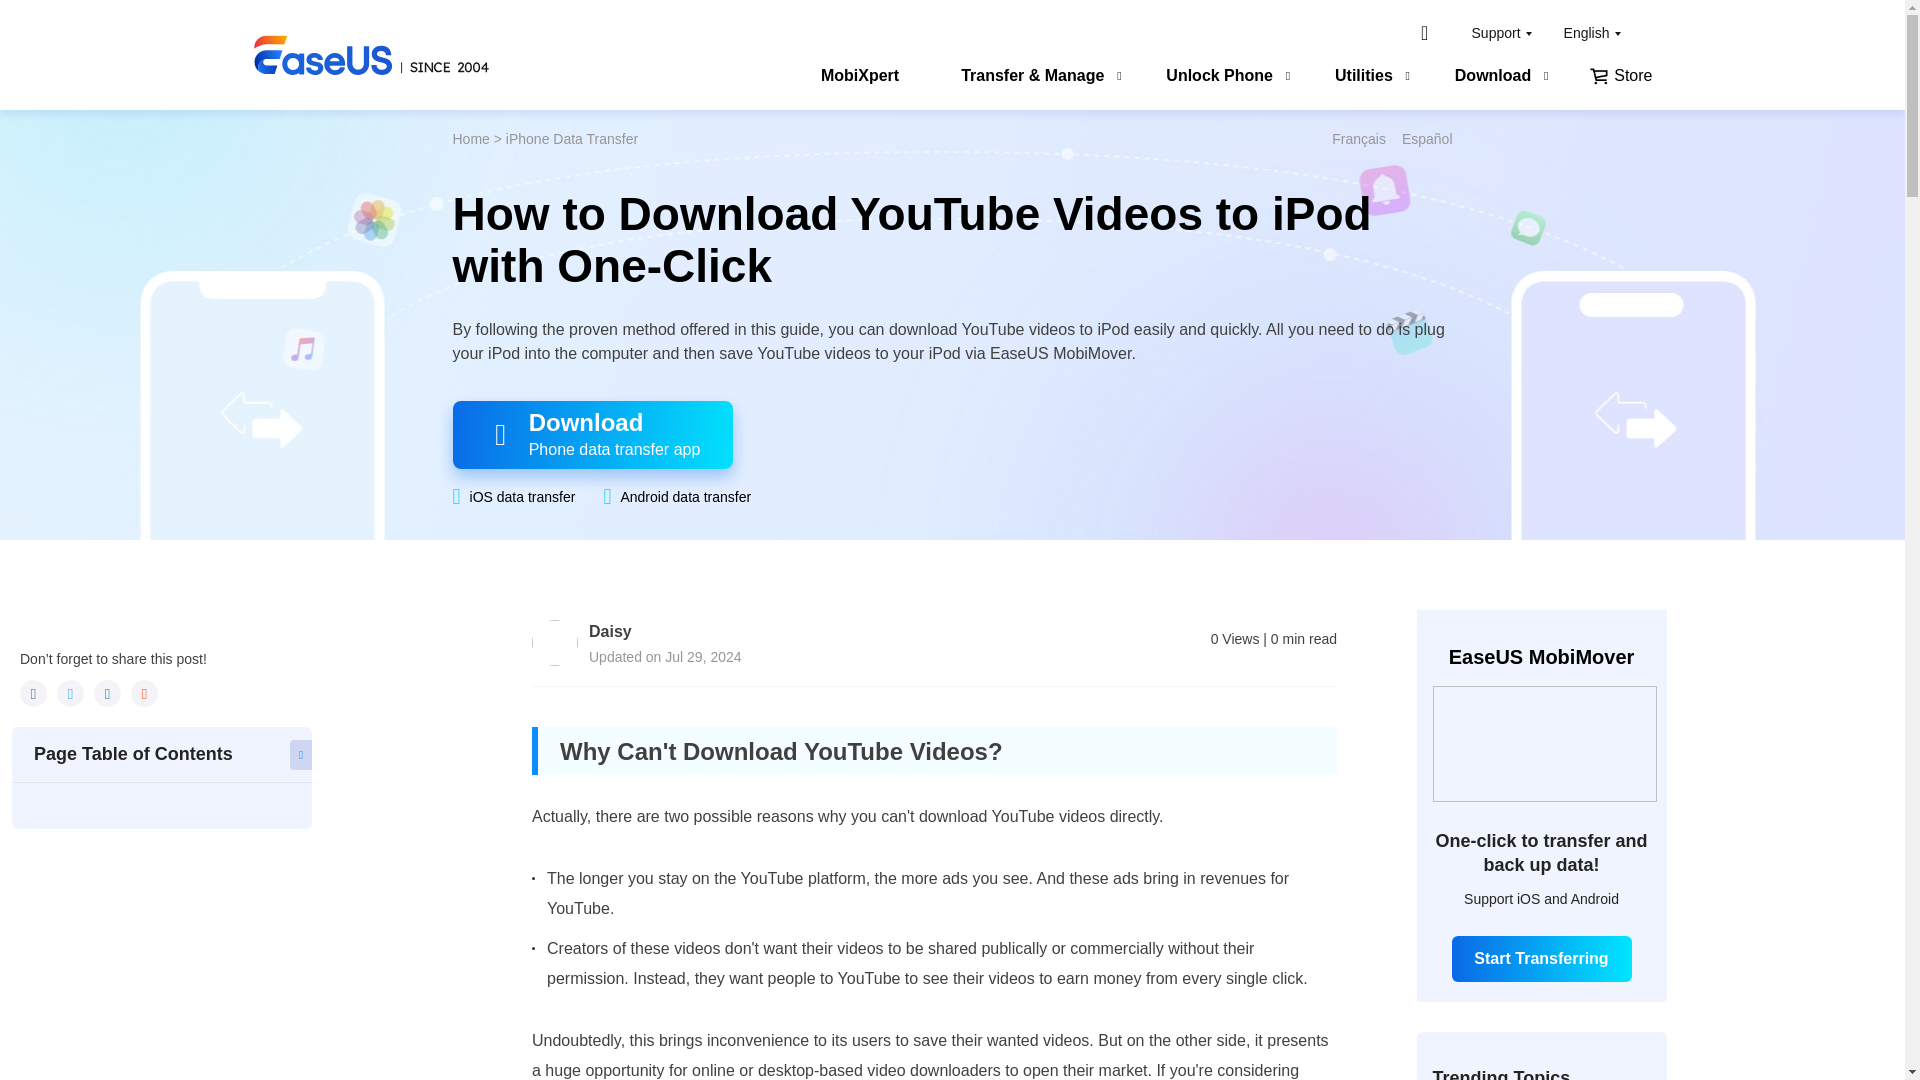 The width and height of the screenshot is (1920, 1080). What do you see at coordinates (572, 138) in the screenshot?
I see `iPhone Data Transfer` at bounding box center [572, 138].